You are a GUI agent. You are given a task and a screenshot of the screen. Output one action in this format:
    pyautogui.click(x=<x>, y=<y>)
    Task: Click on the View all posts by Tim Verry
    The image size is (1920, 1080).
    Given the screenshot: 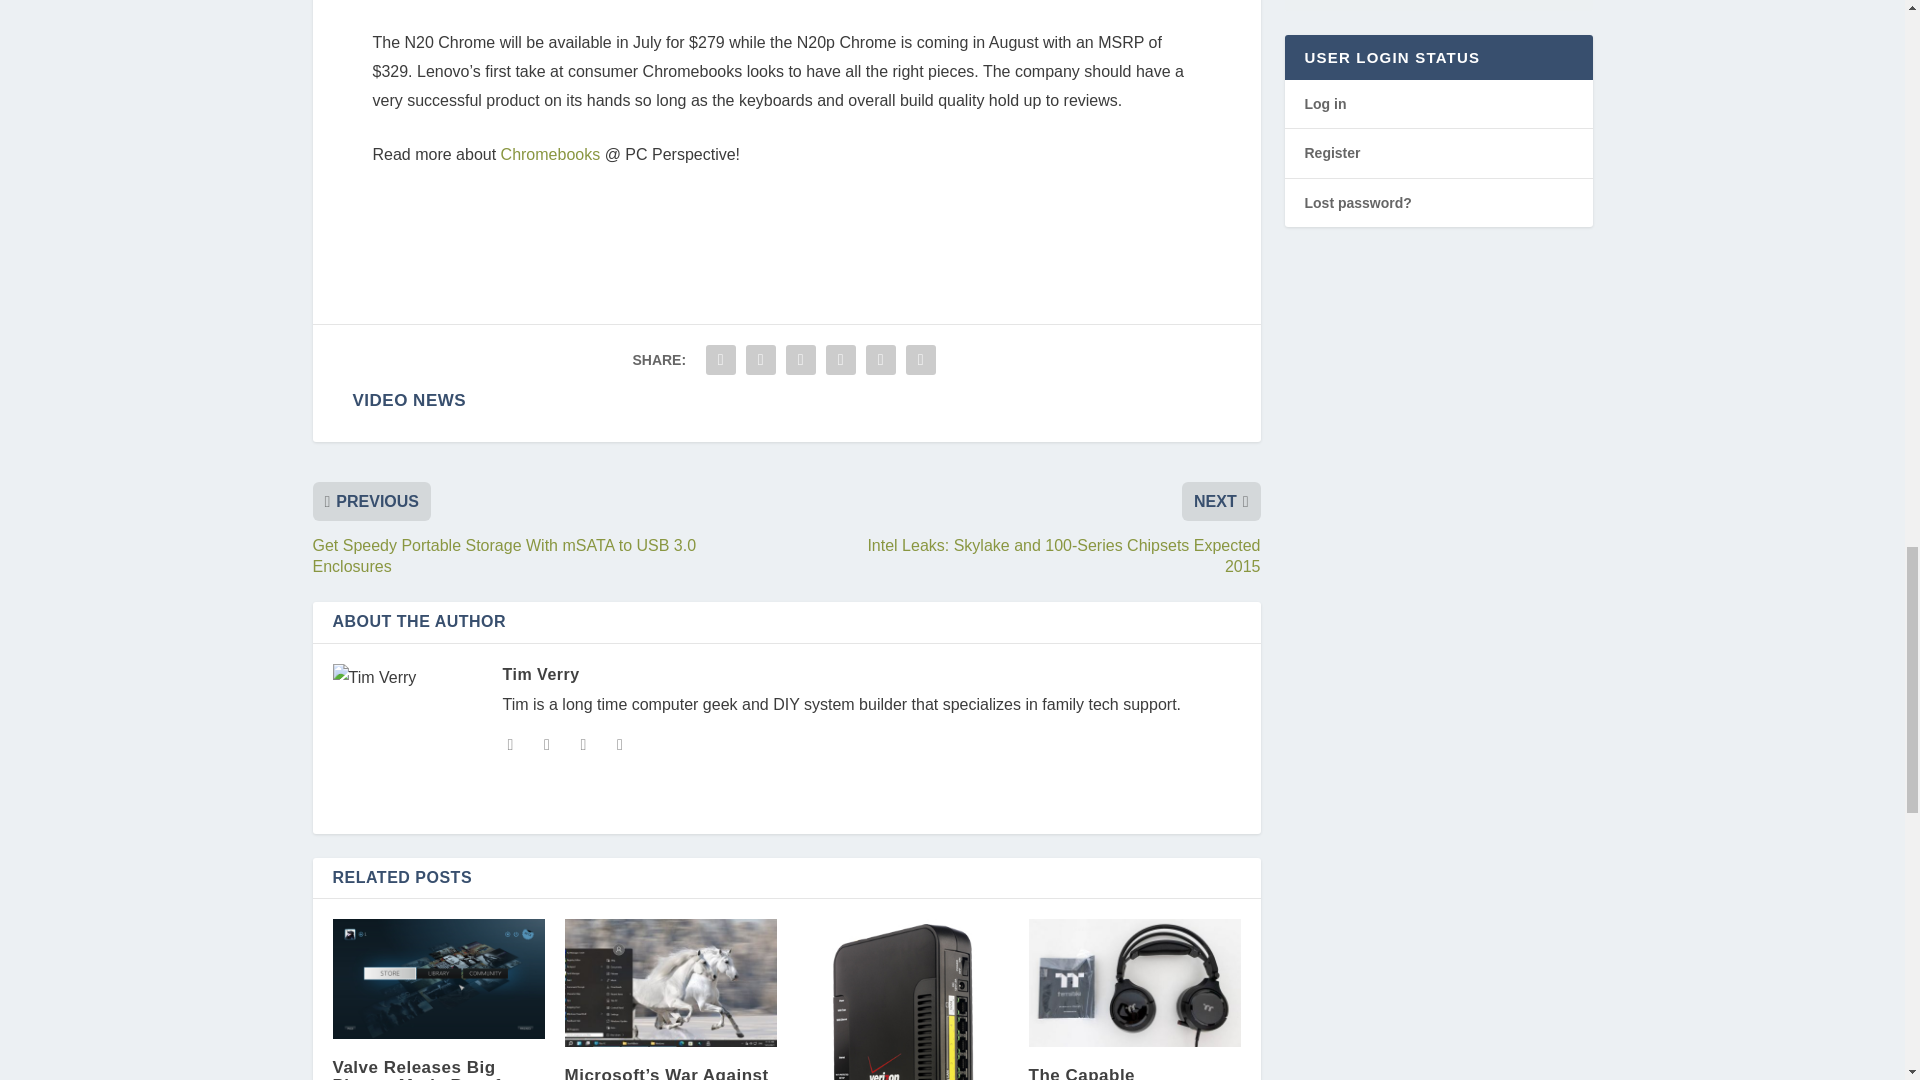 What is the action you would take?
    pyautogui.click(x=540, y=674)
    